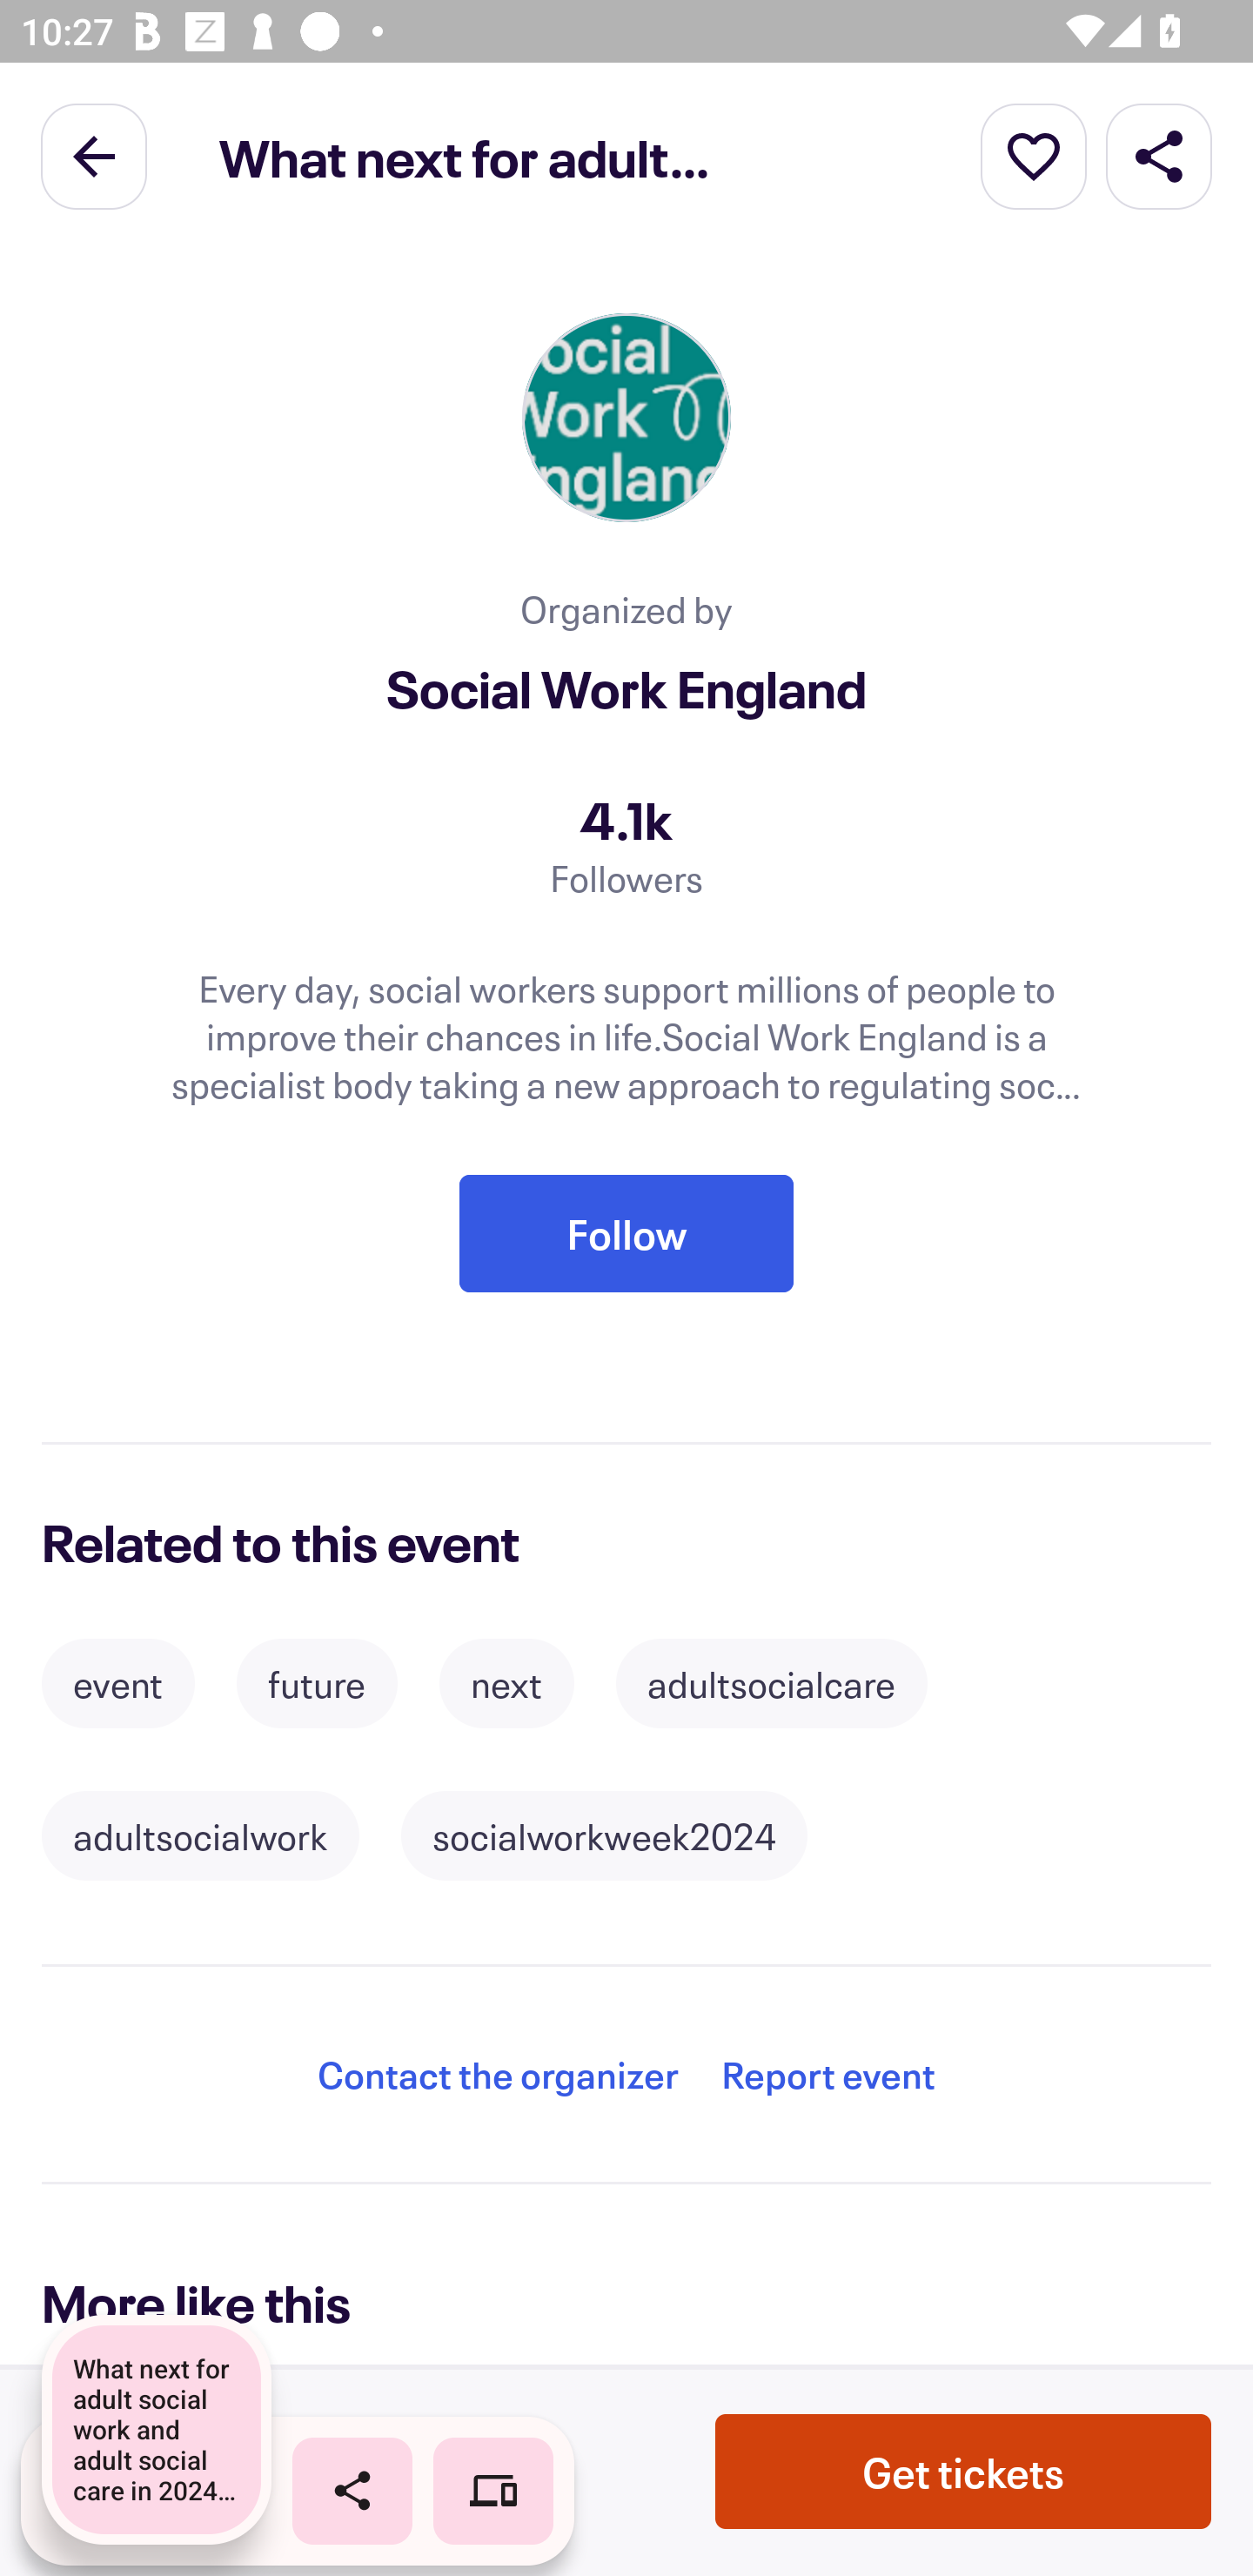  What do you see at coordinates (604, 1836) in the screenshot?
I see `socialworkweek2024` at bounding box center [604, 1836].